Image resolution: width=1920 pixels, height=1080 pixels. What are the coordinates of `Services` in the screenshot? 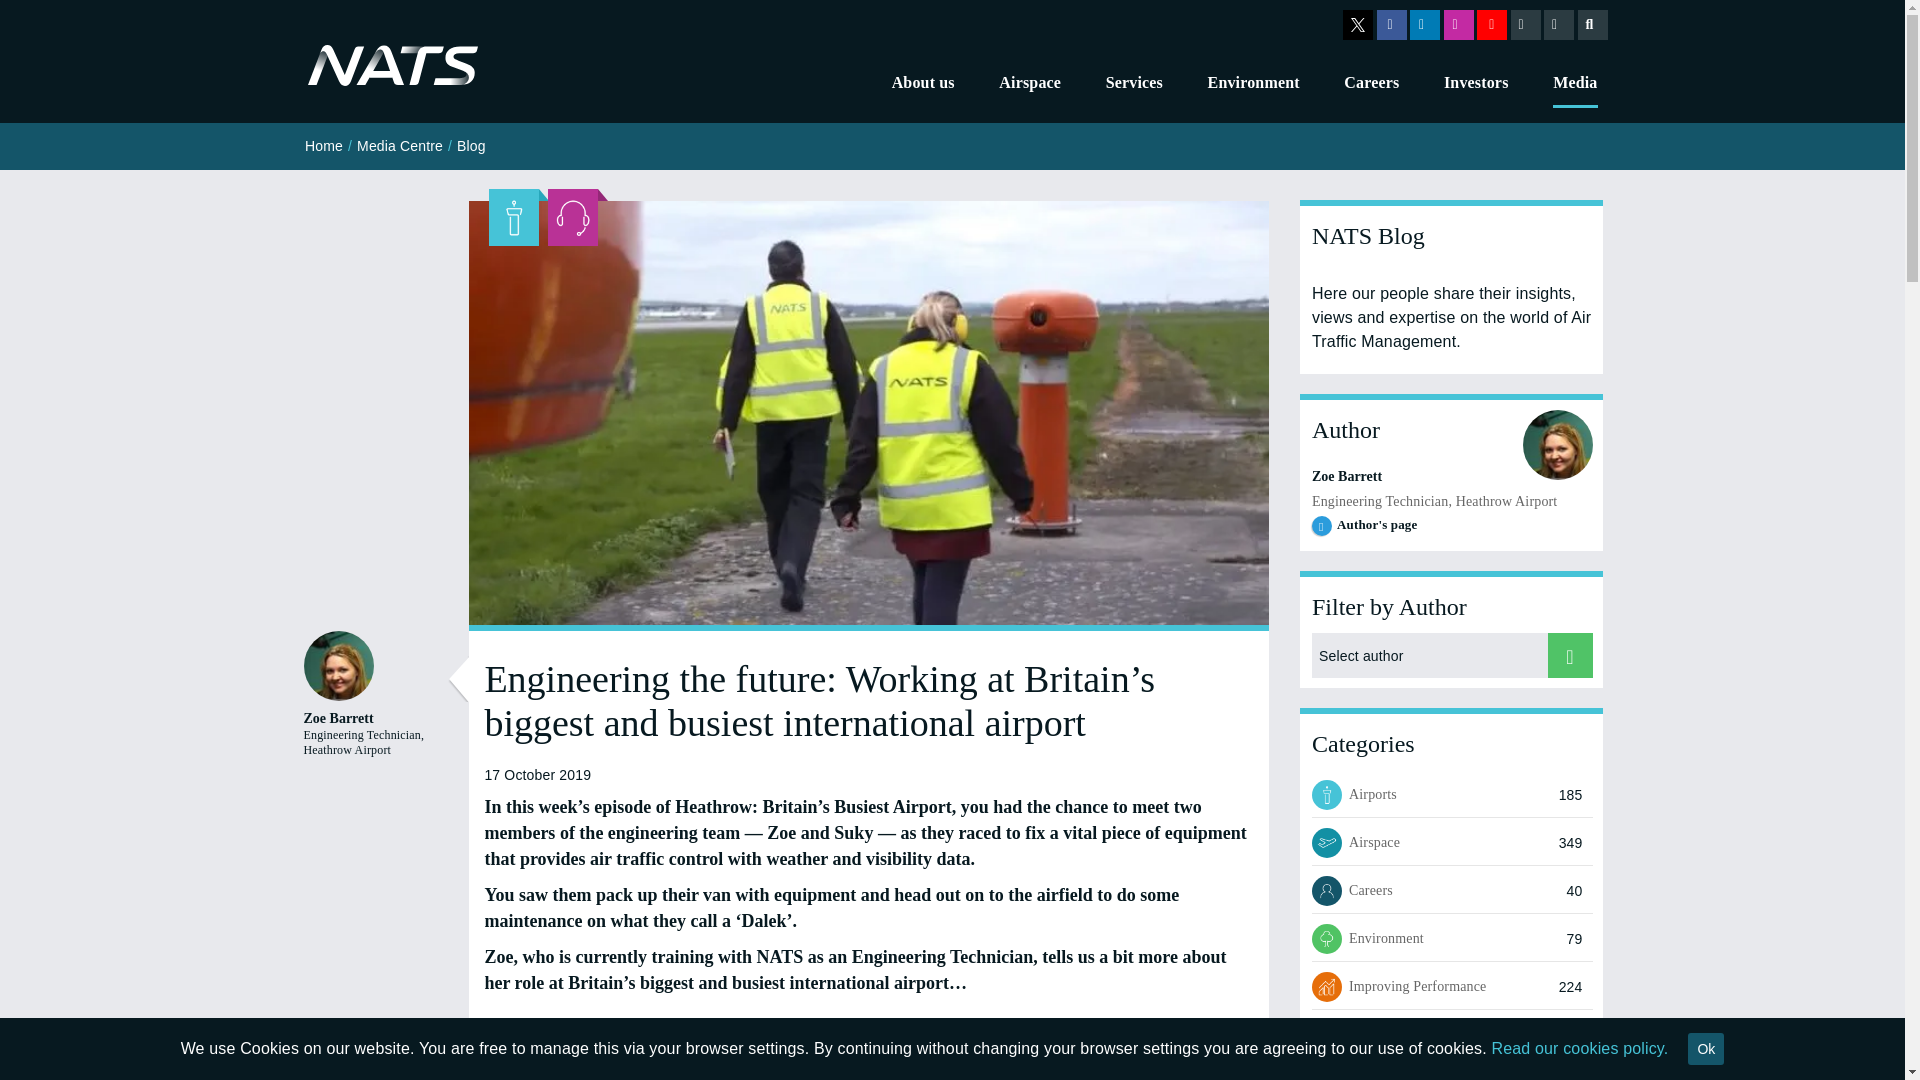 It's located at (1134, 84).